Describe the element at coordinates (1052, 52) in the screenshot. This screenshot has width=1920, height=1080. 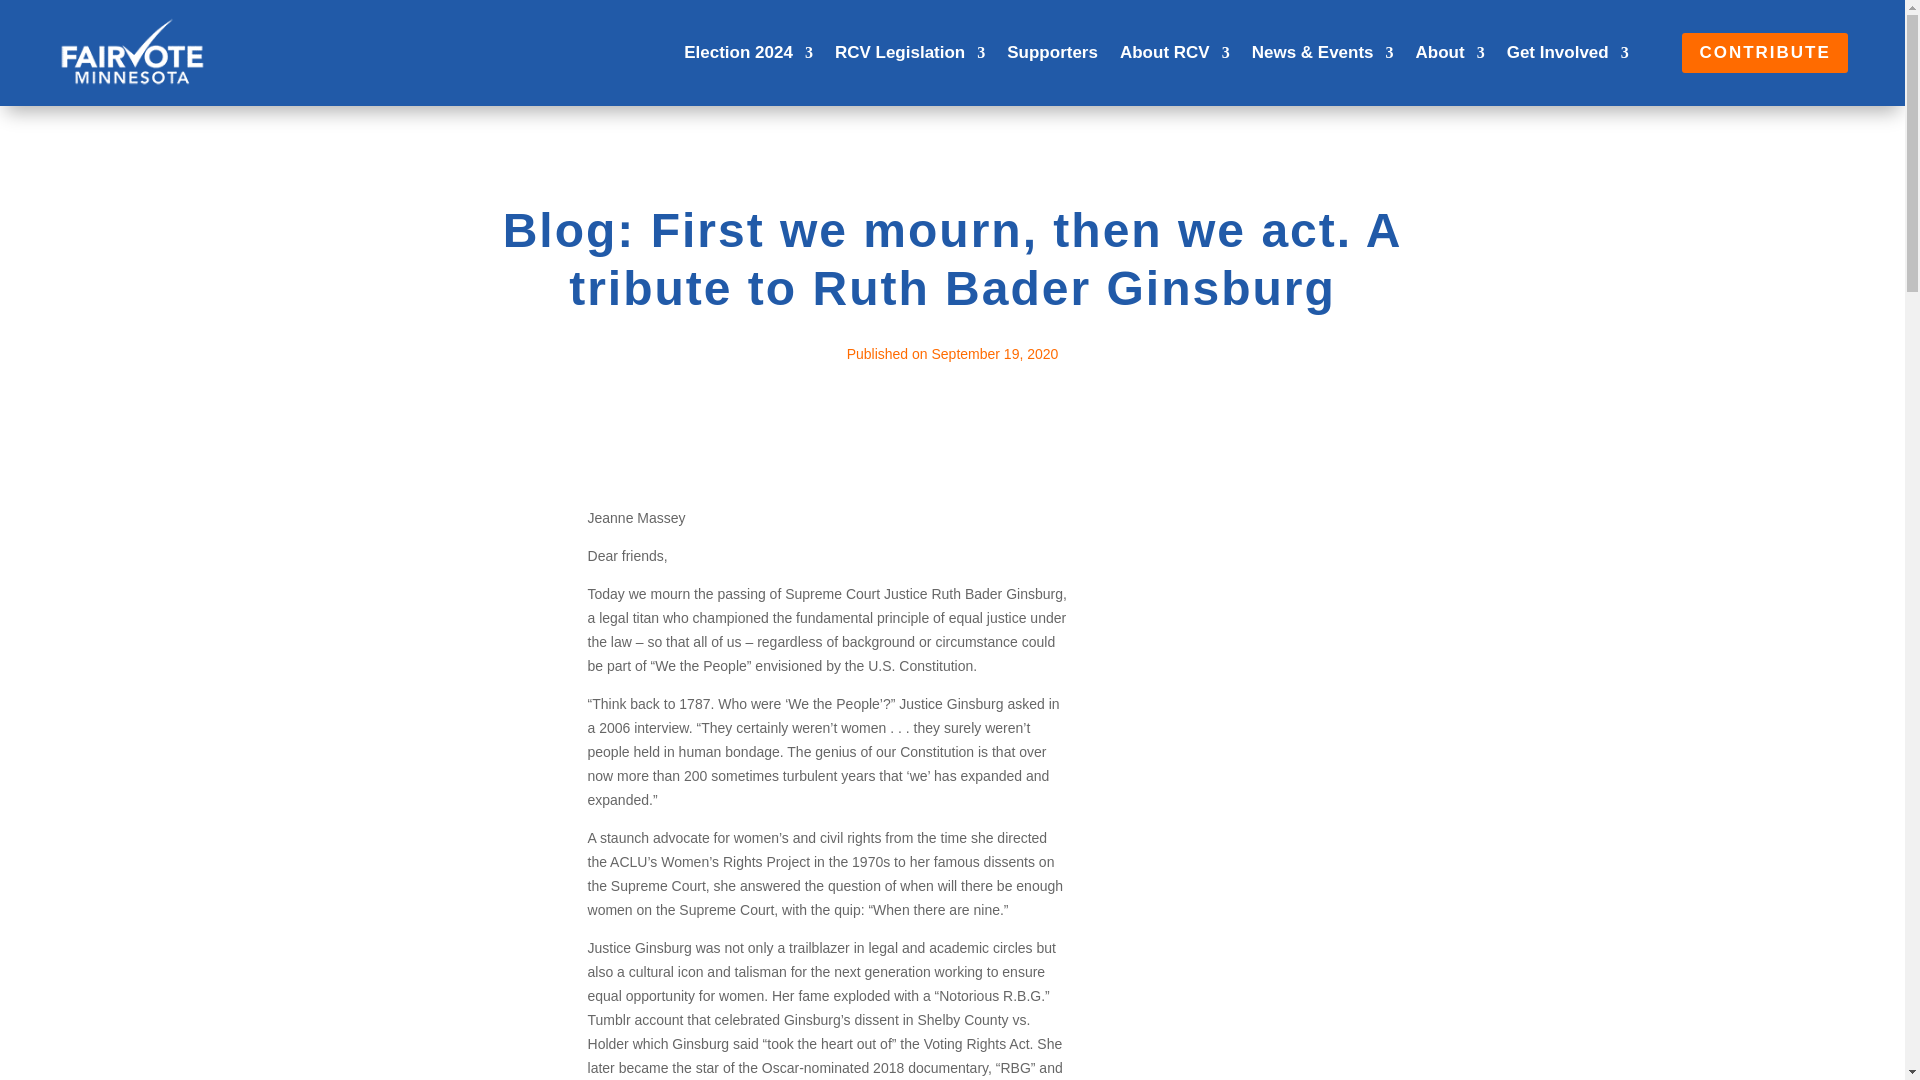
I see `Supporters` at that location.